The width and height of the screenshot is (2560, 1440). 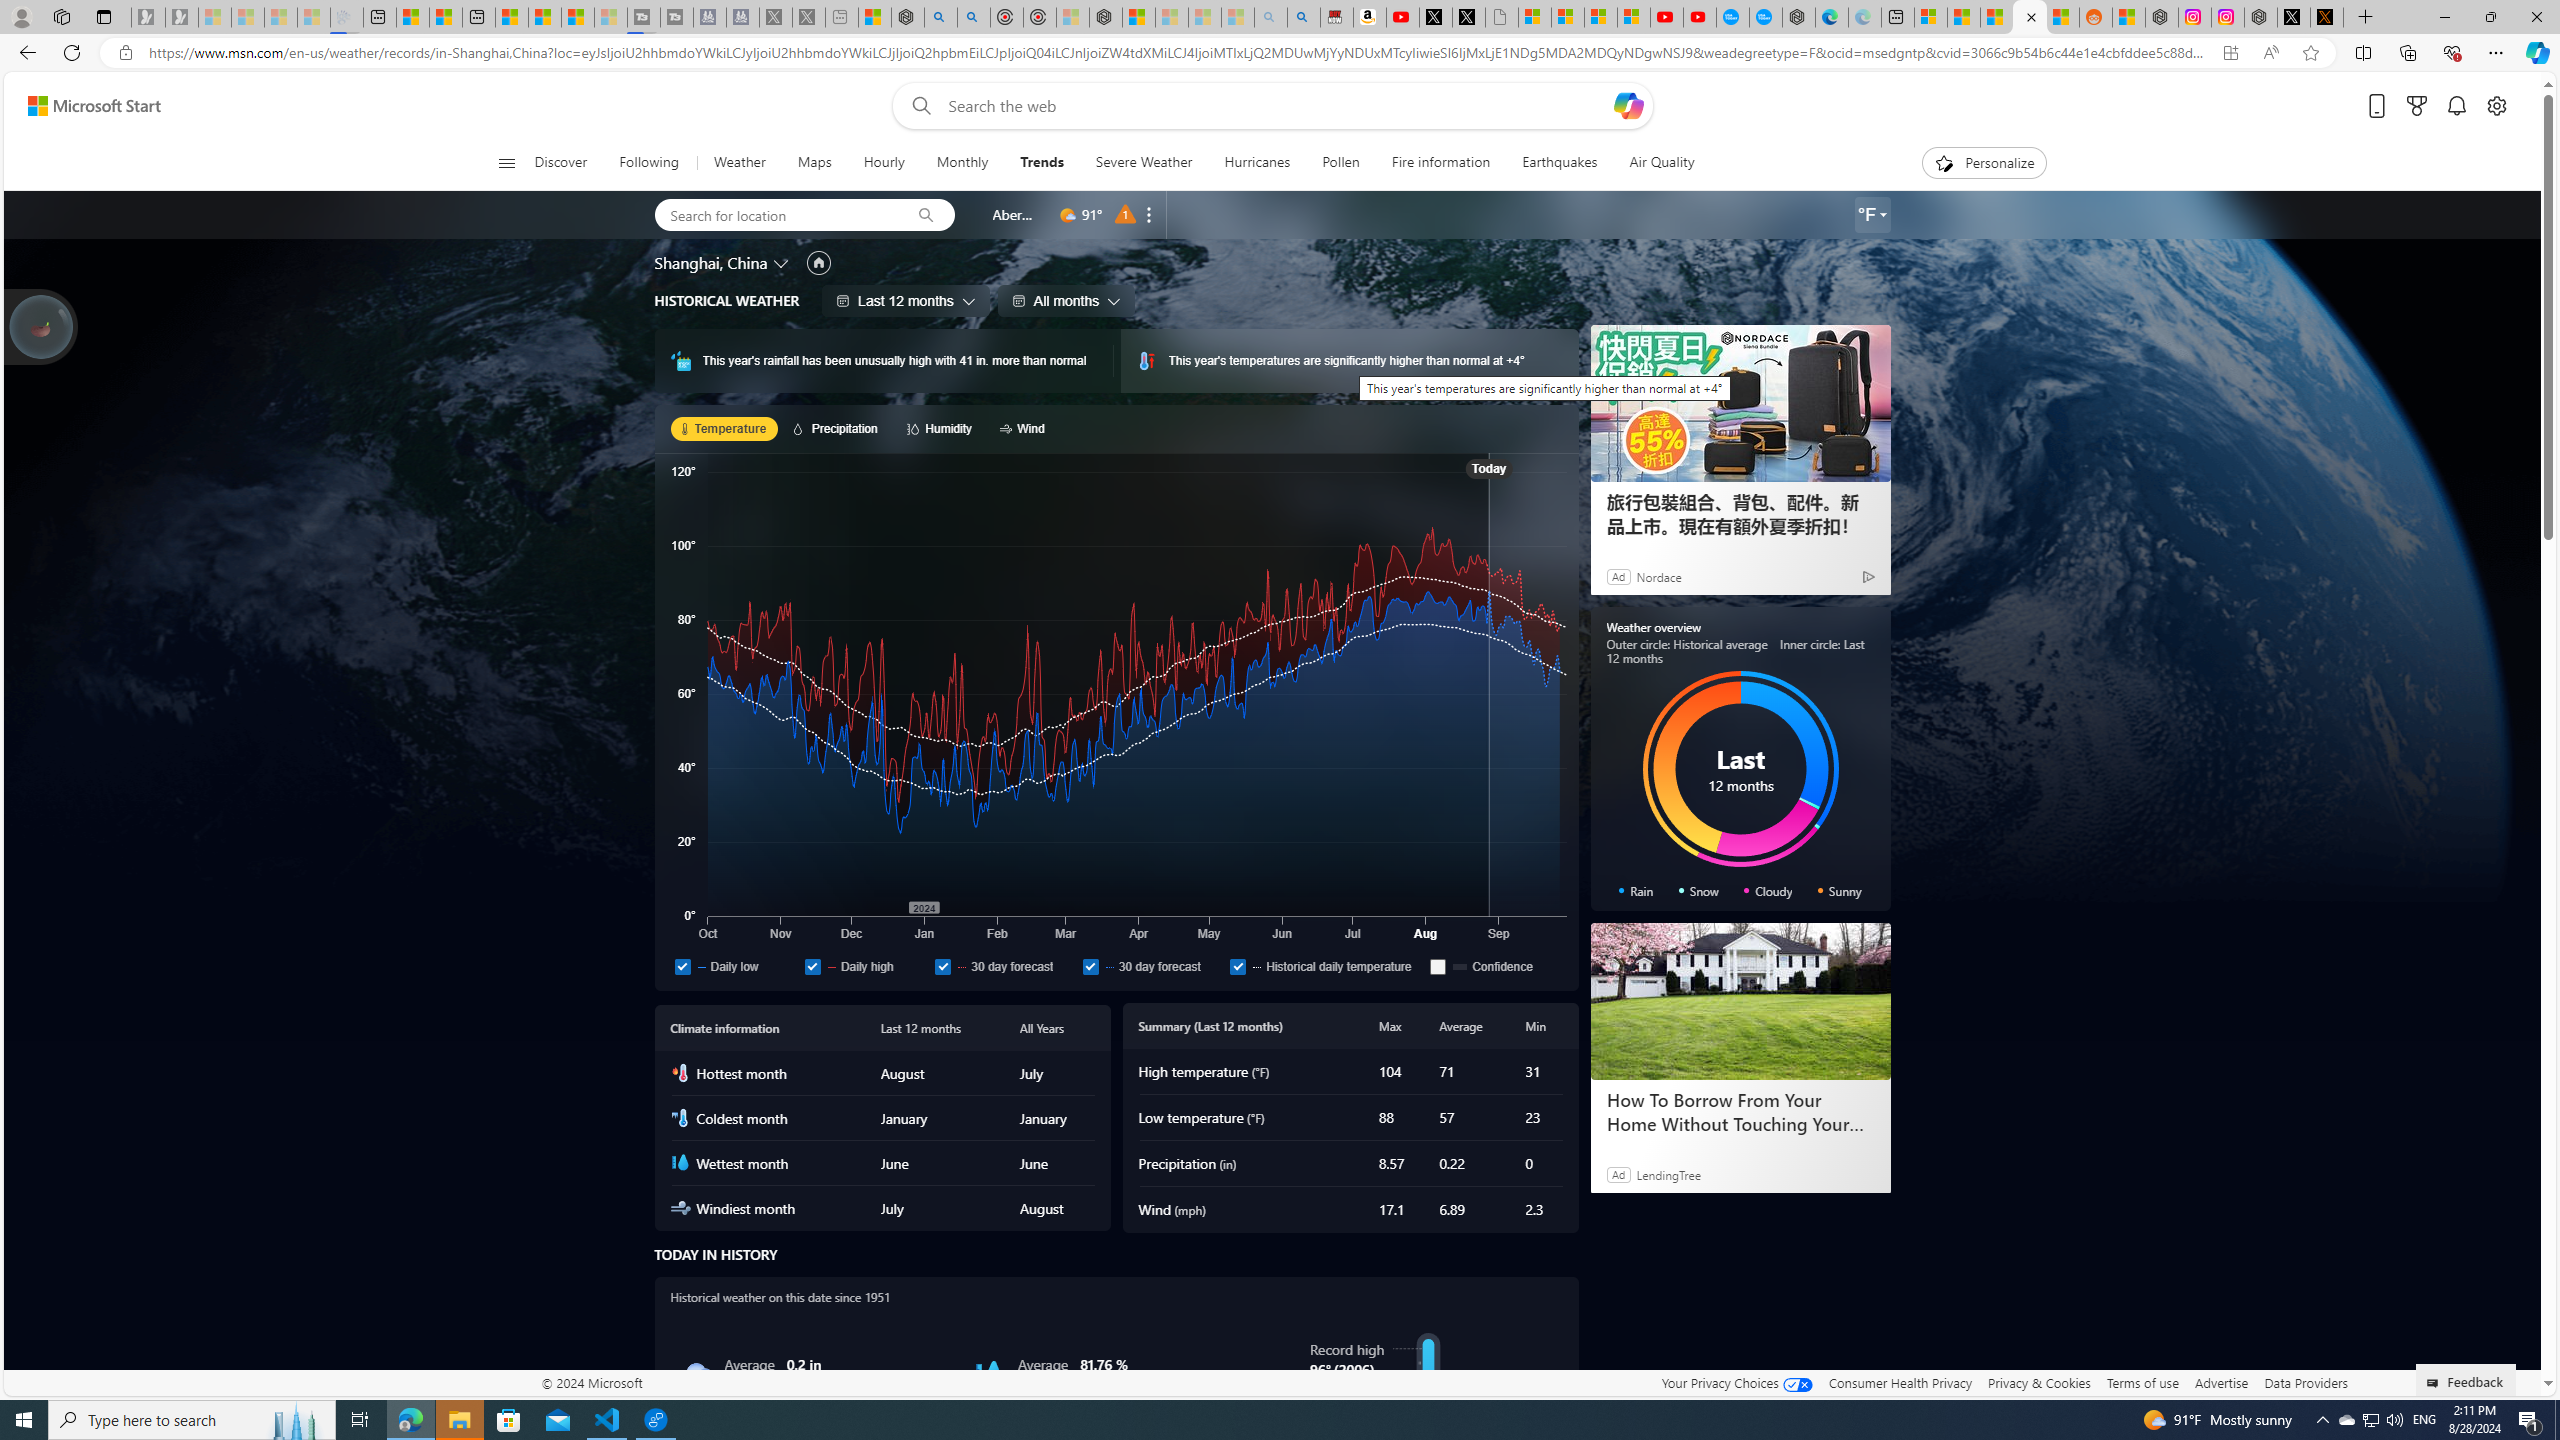 I want to click on New tab - Sleeping, so click(x=842, y=17).